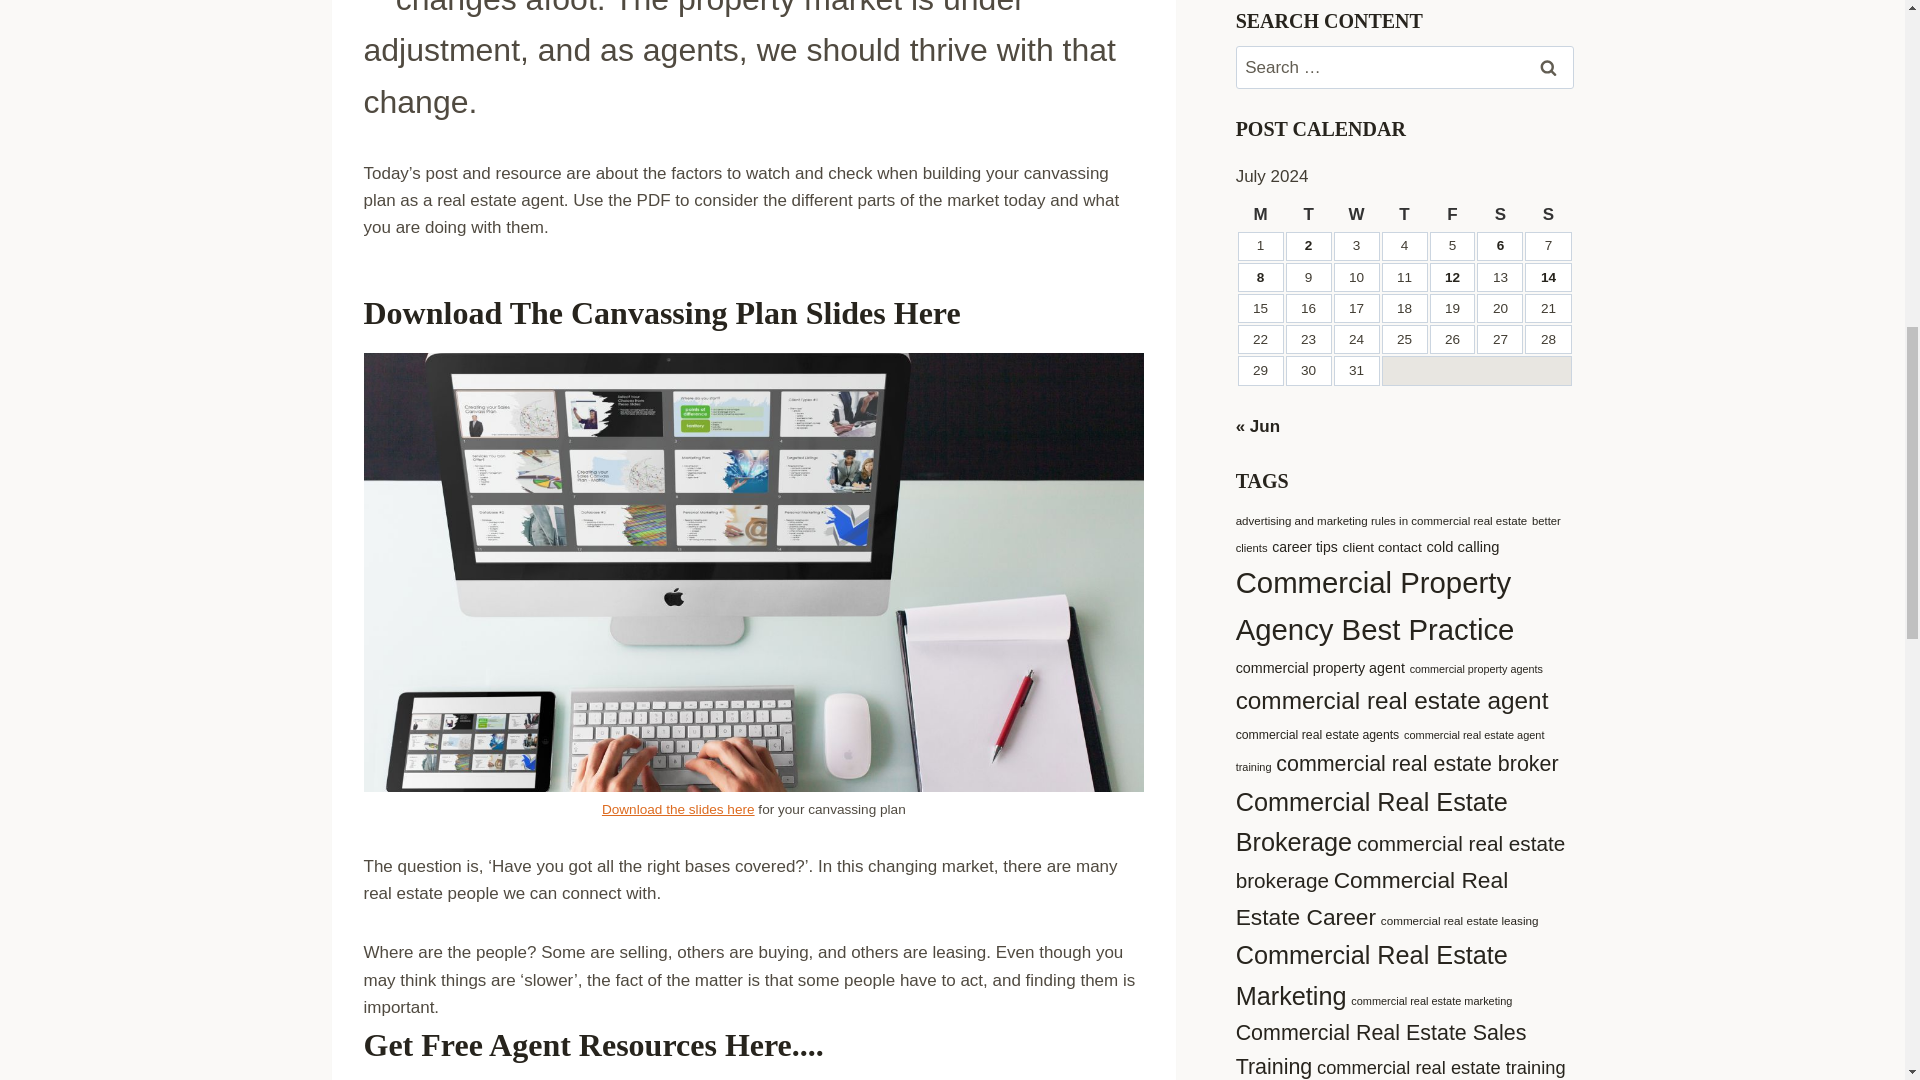 Image resolution: width=1920 pixels, height=1080 pixels. Describe the element at coordinates (1547, 214) in the screenshot. I see `Sunday` at that location.